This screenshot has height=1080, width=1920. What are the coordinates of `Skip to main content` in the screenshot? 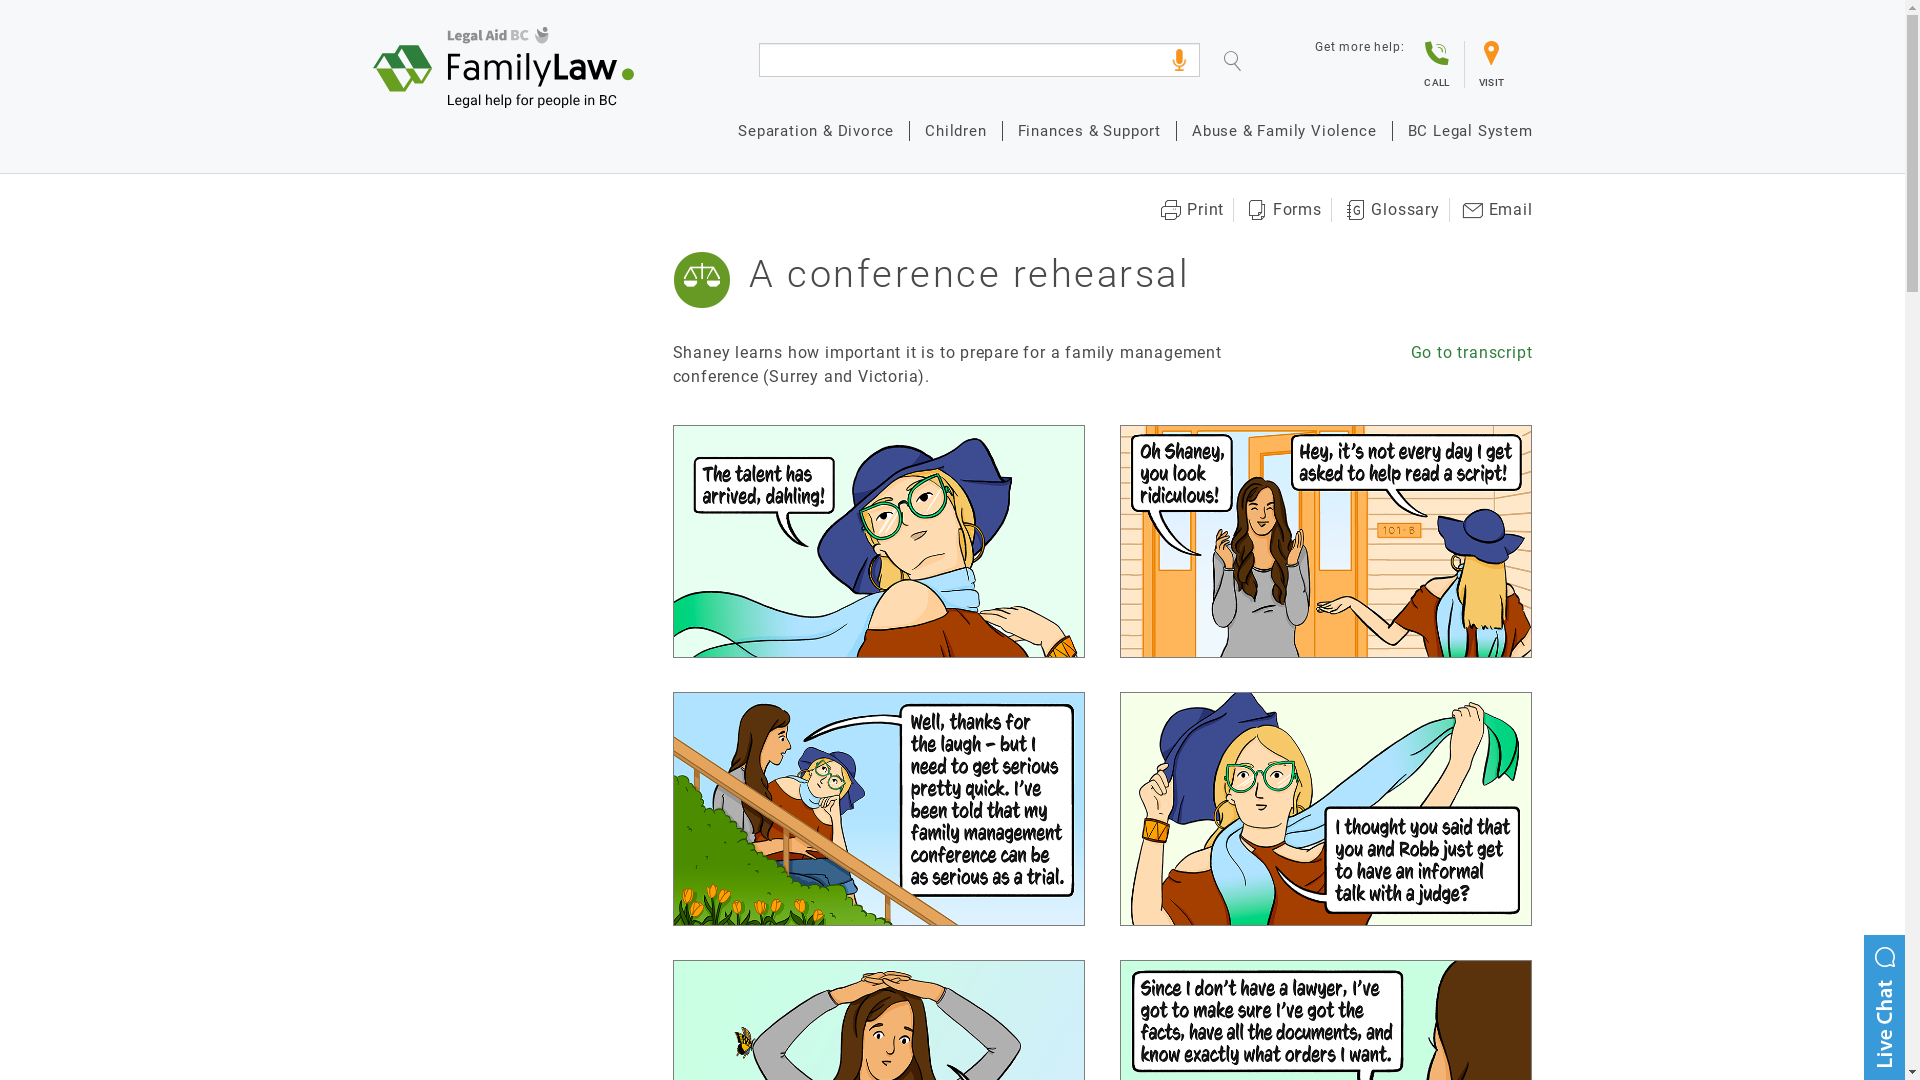 It's located at (0, 0).